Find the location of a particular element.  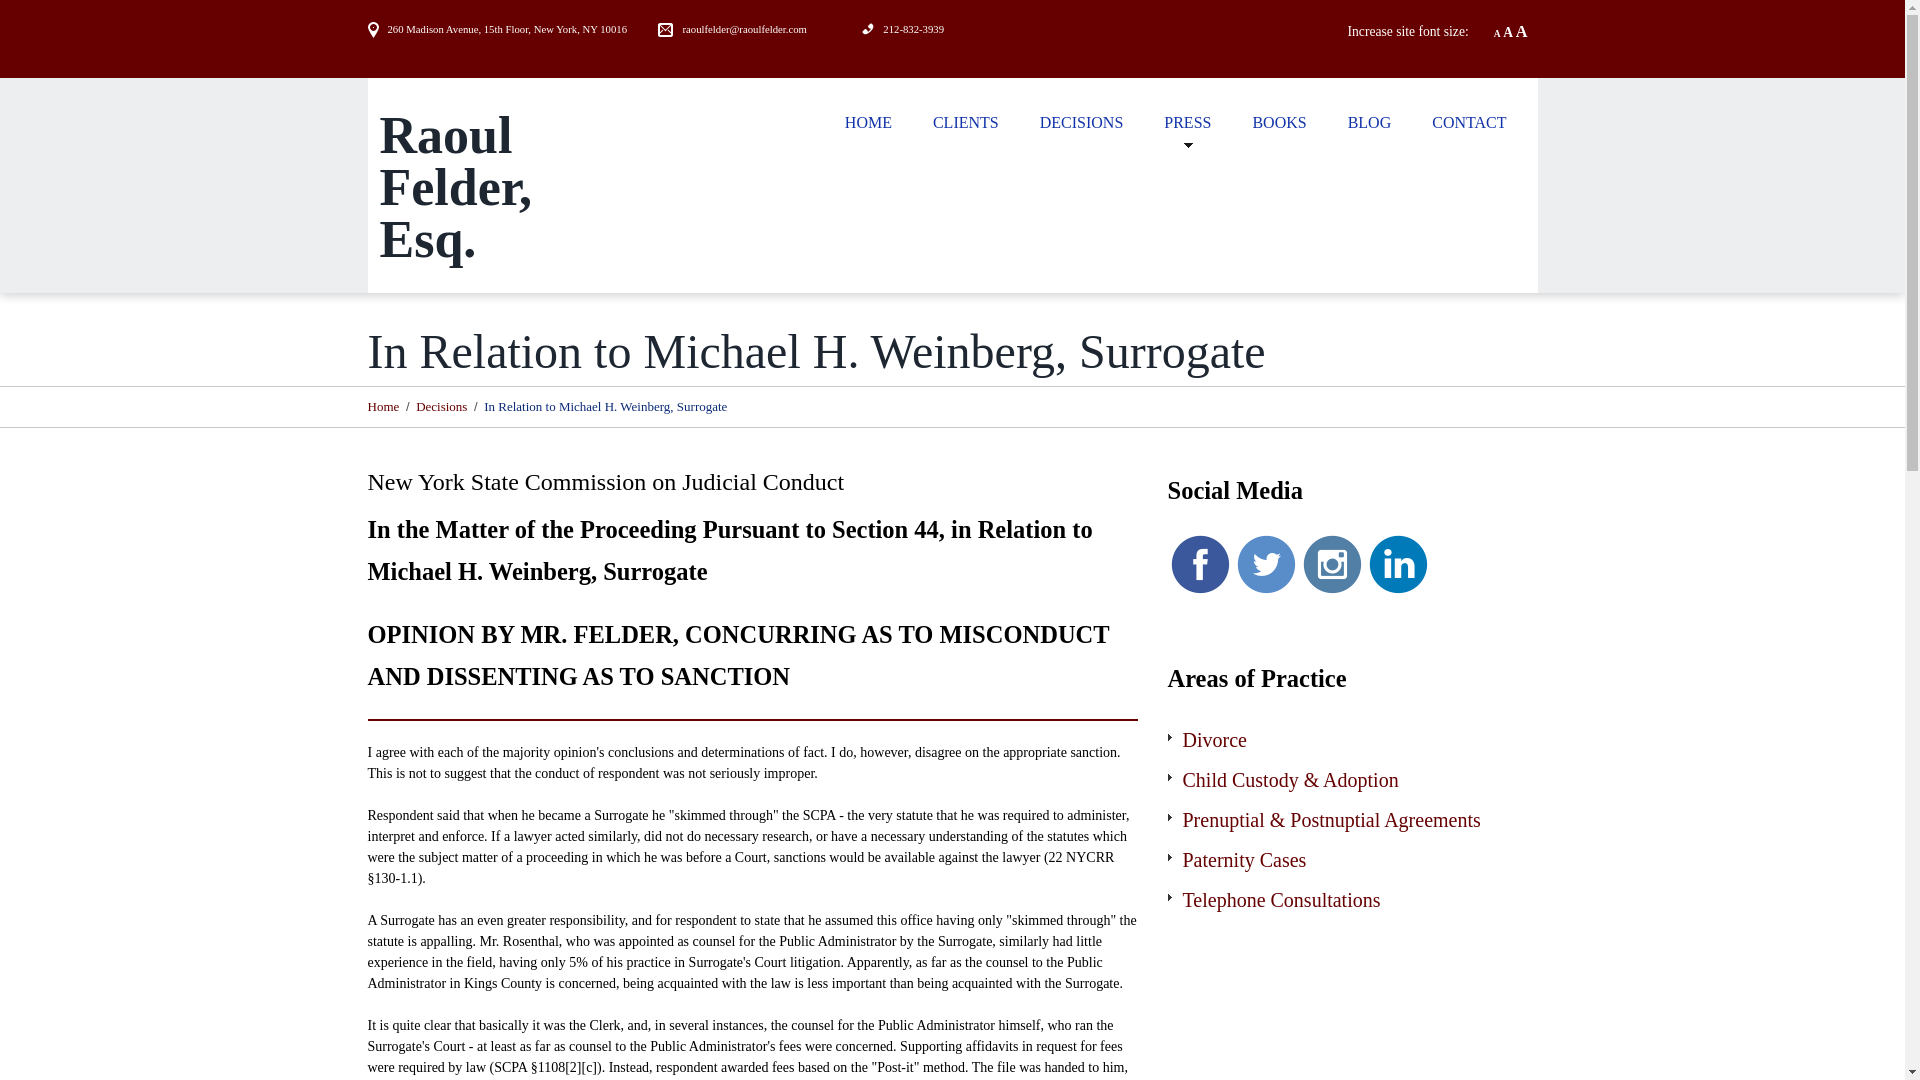

DECISIONS is located at coordinates (1082, 121).